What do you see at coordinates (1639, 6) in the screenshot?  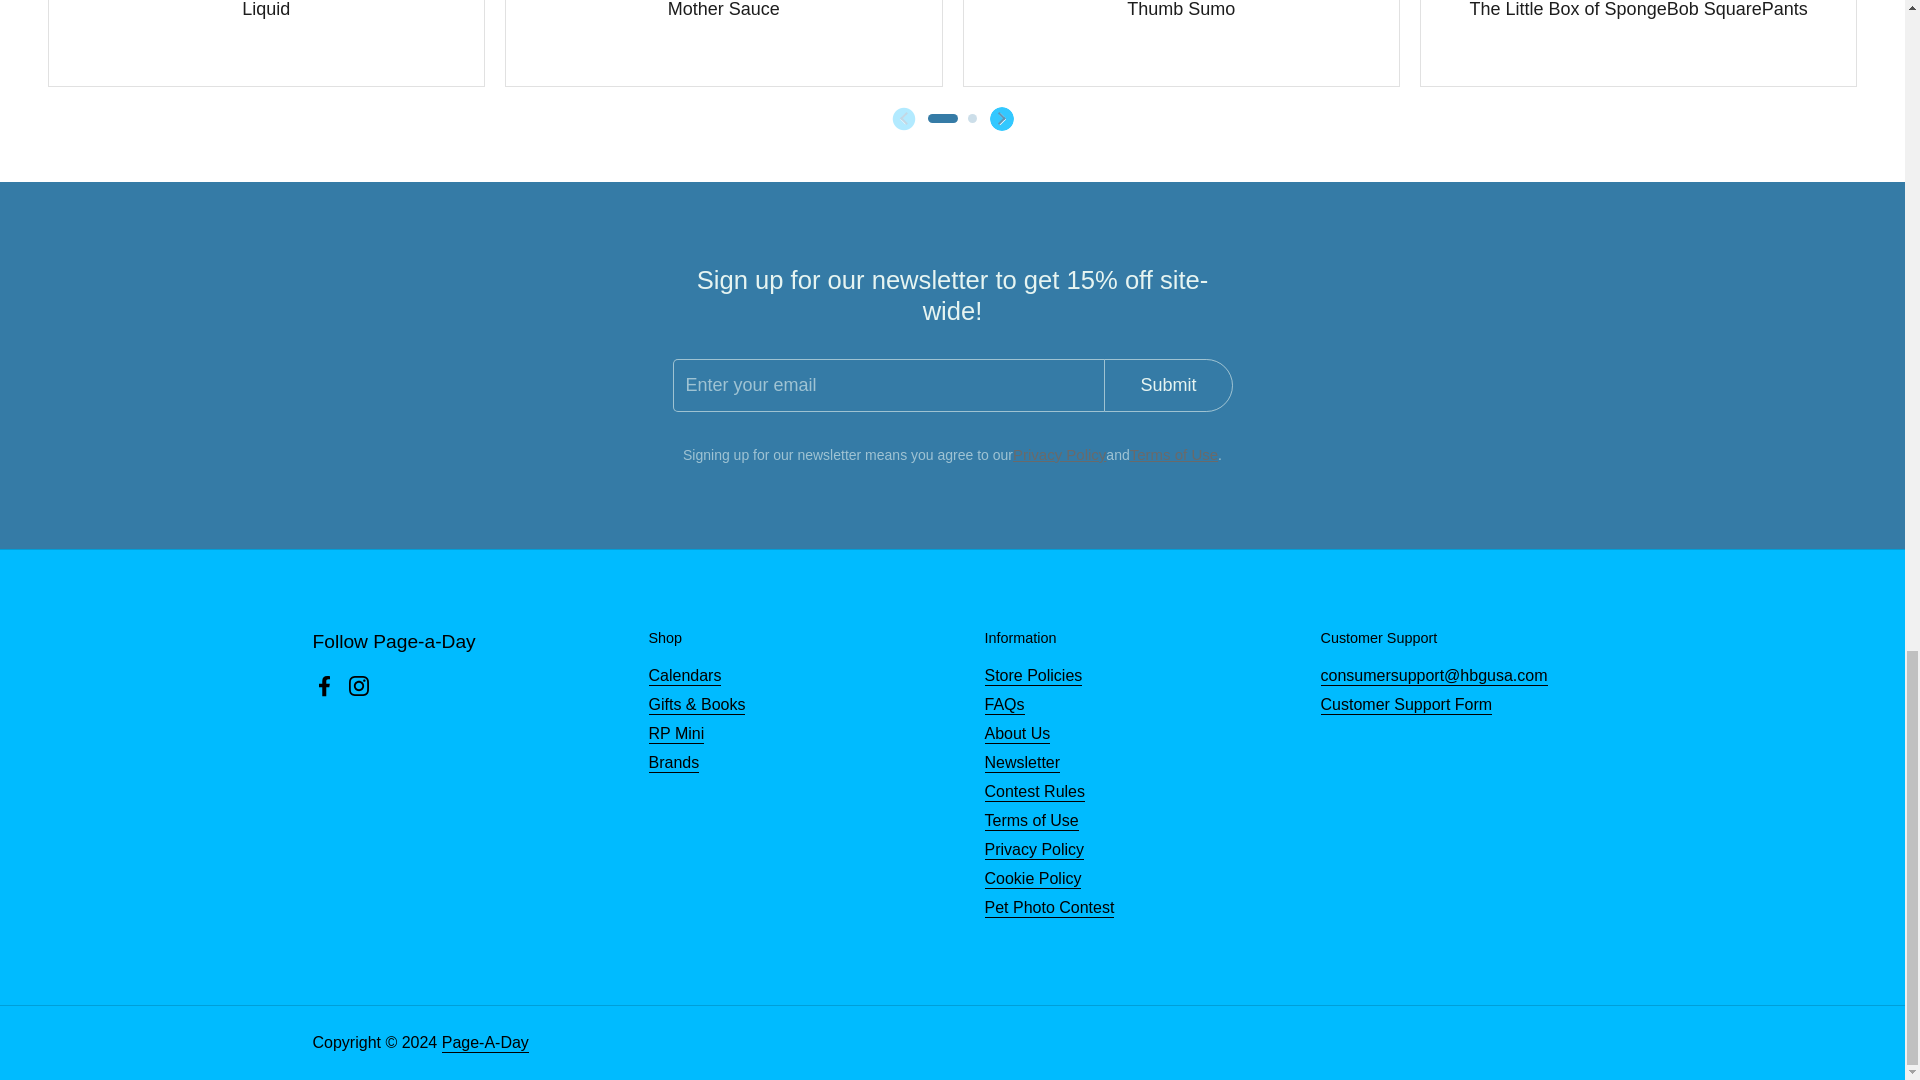 I see `The Little Box of SpongeBob SquarePants` at bounding box center [1639, 6].